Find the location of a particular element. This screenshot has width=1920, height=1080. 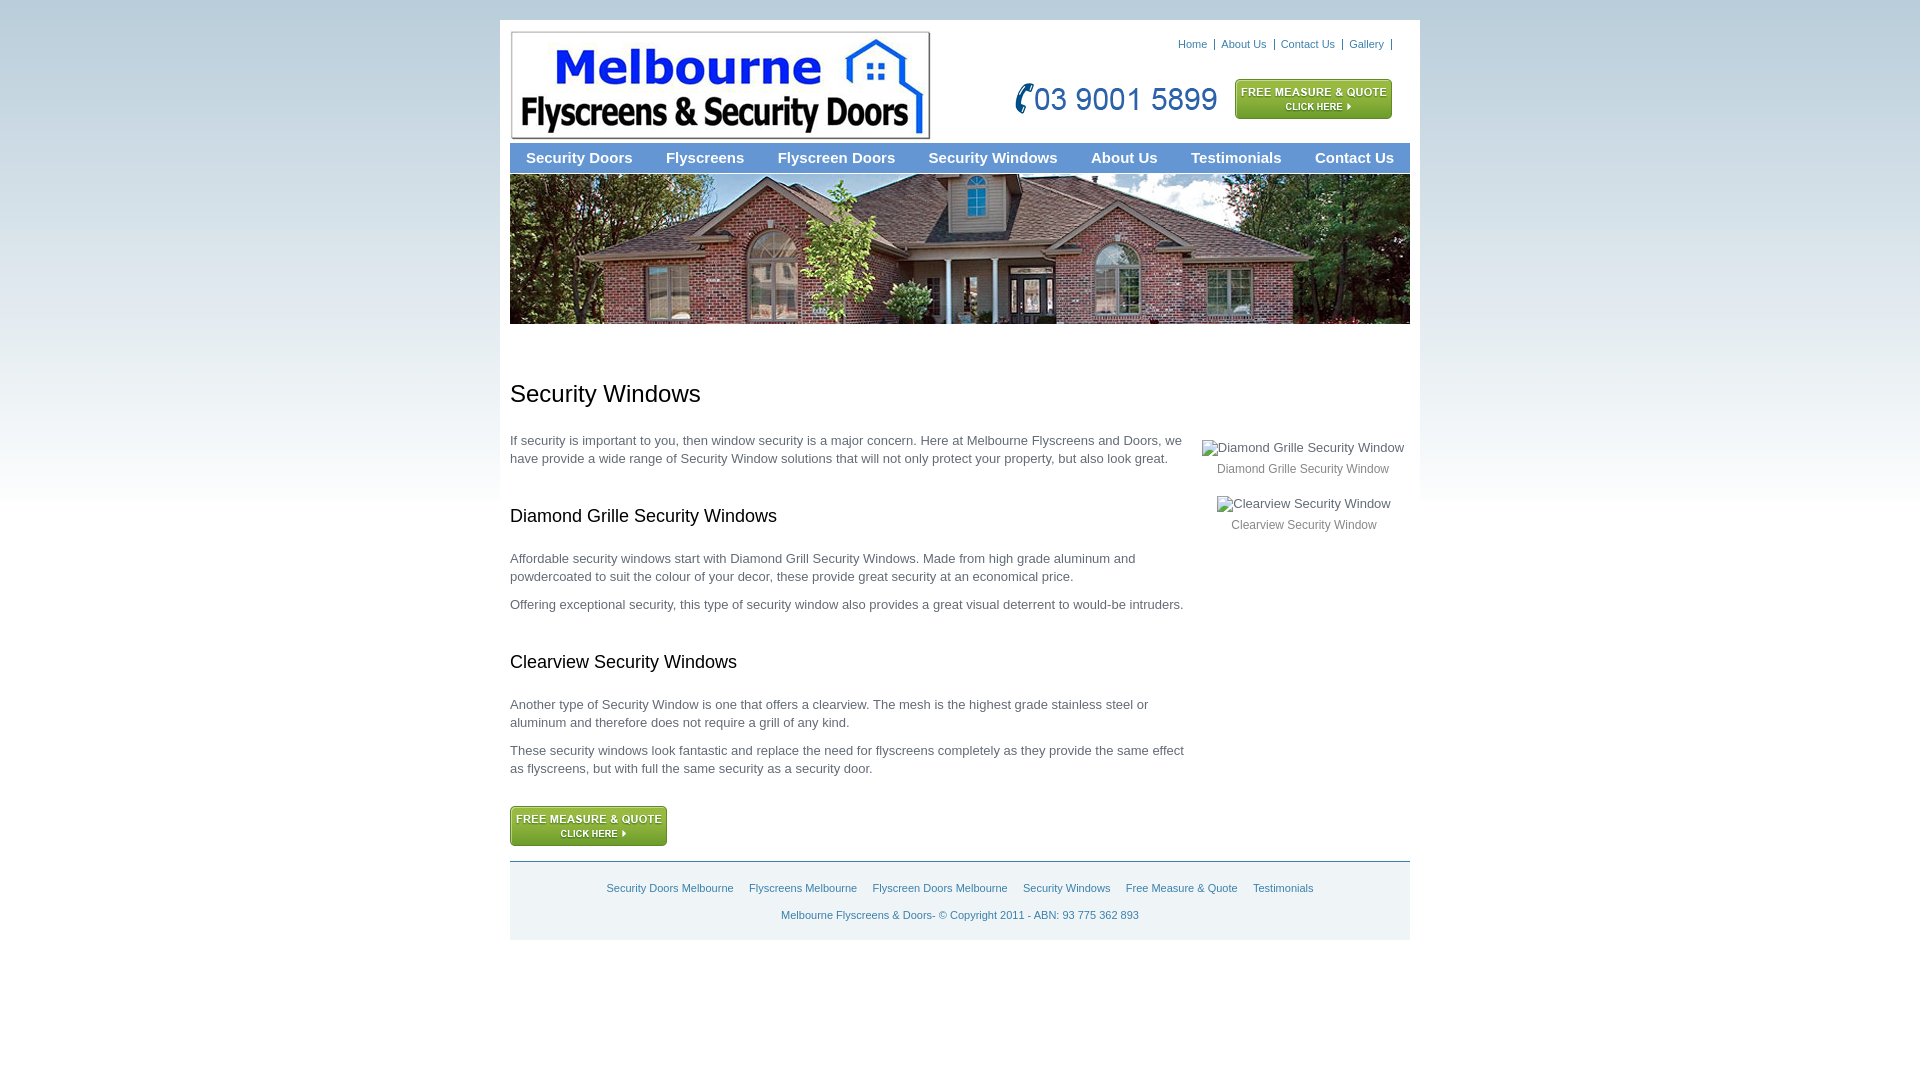

Testimonials is located at coordinates (1236, 158).